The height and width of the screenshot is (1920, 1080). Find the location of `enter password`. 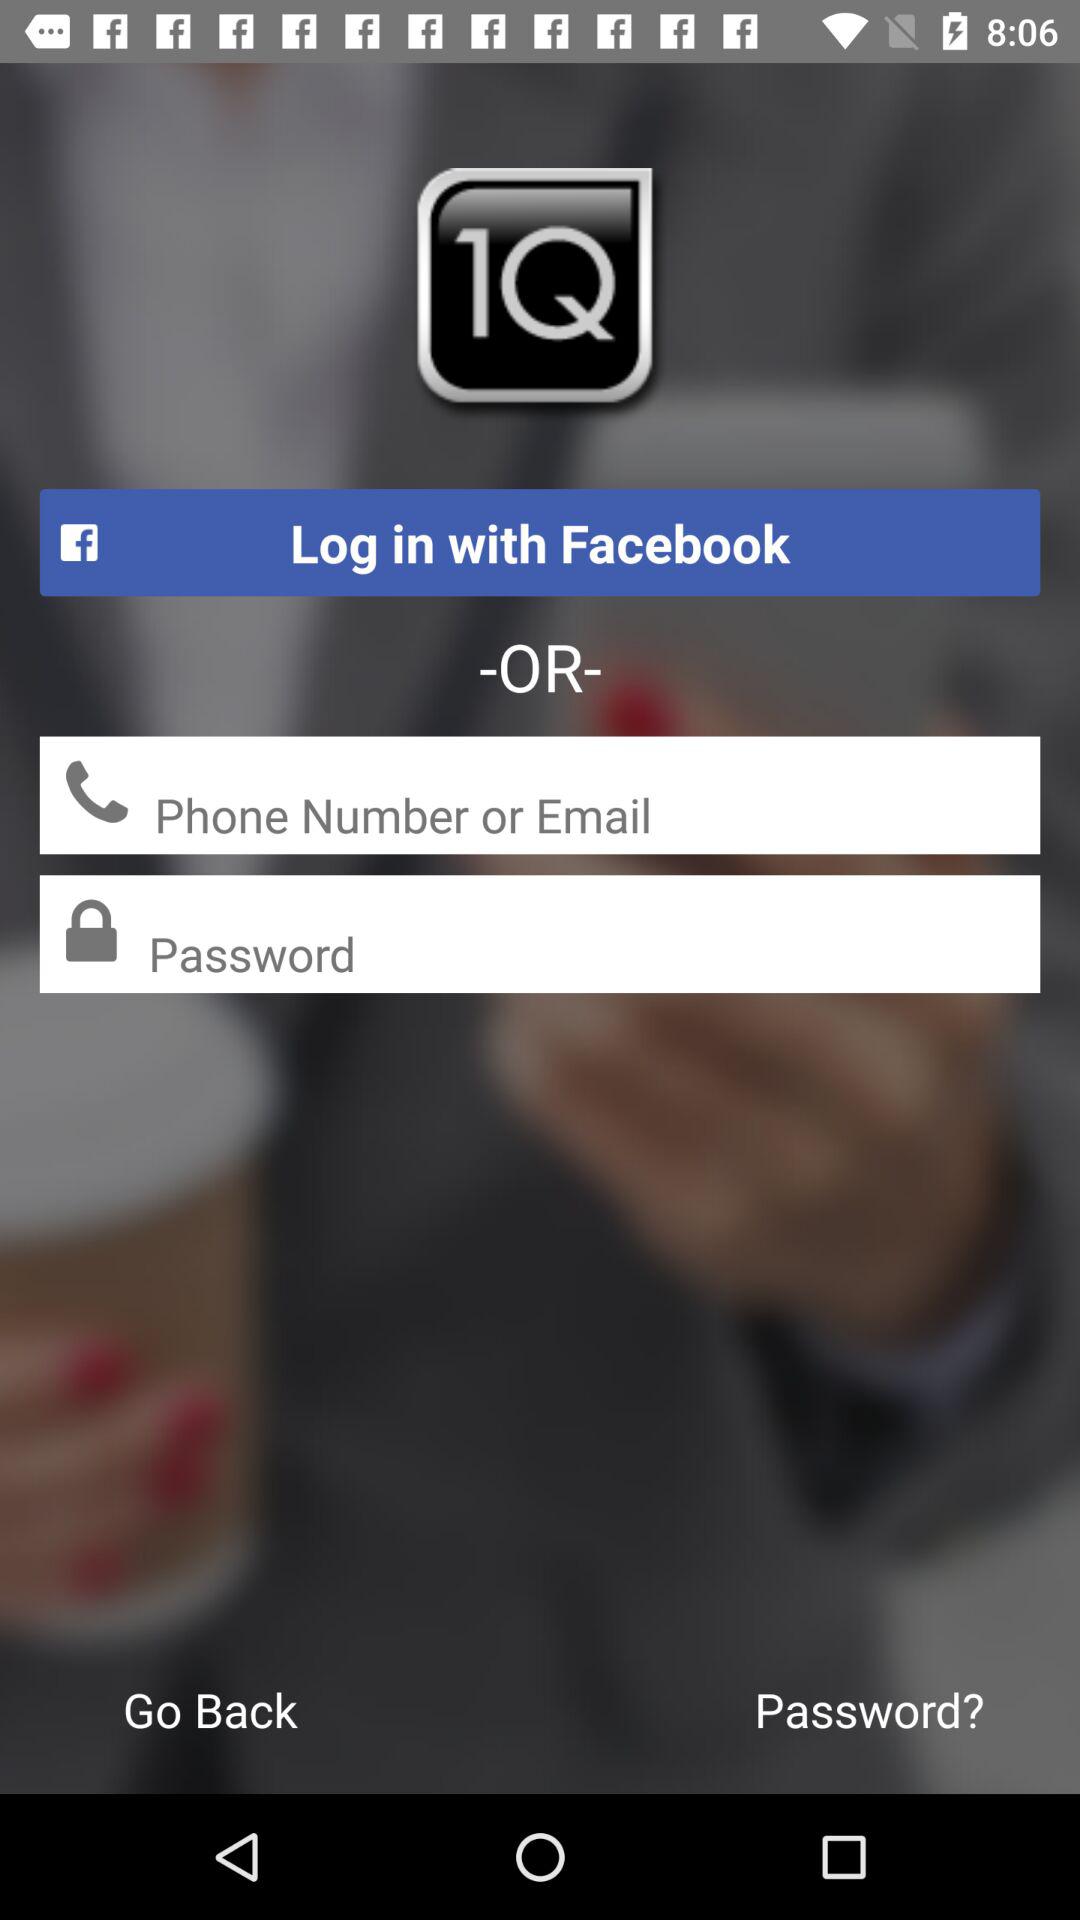

enter password is located at coordinates (594, 956).